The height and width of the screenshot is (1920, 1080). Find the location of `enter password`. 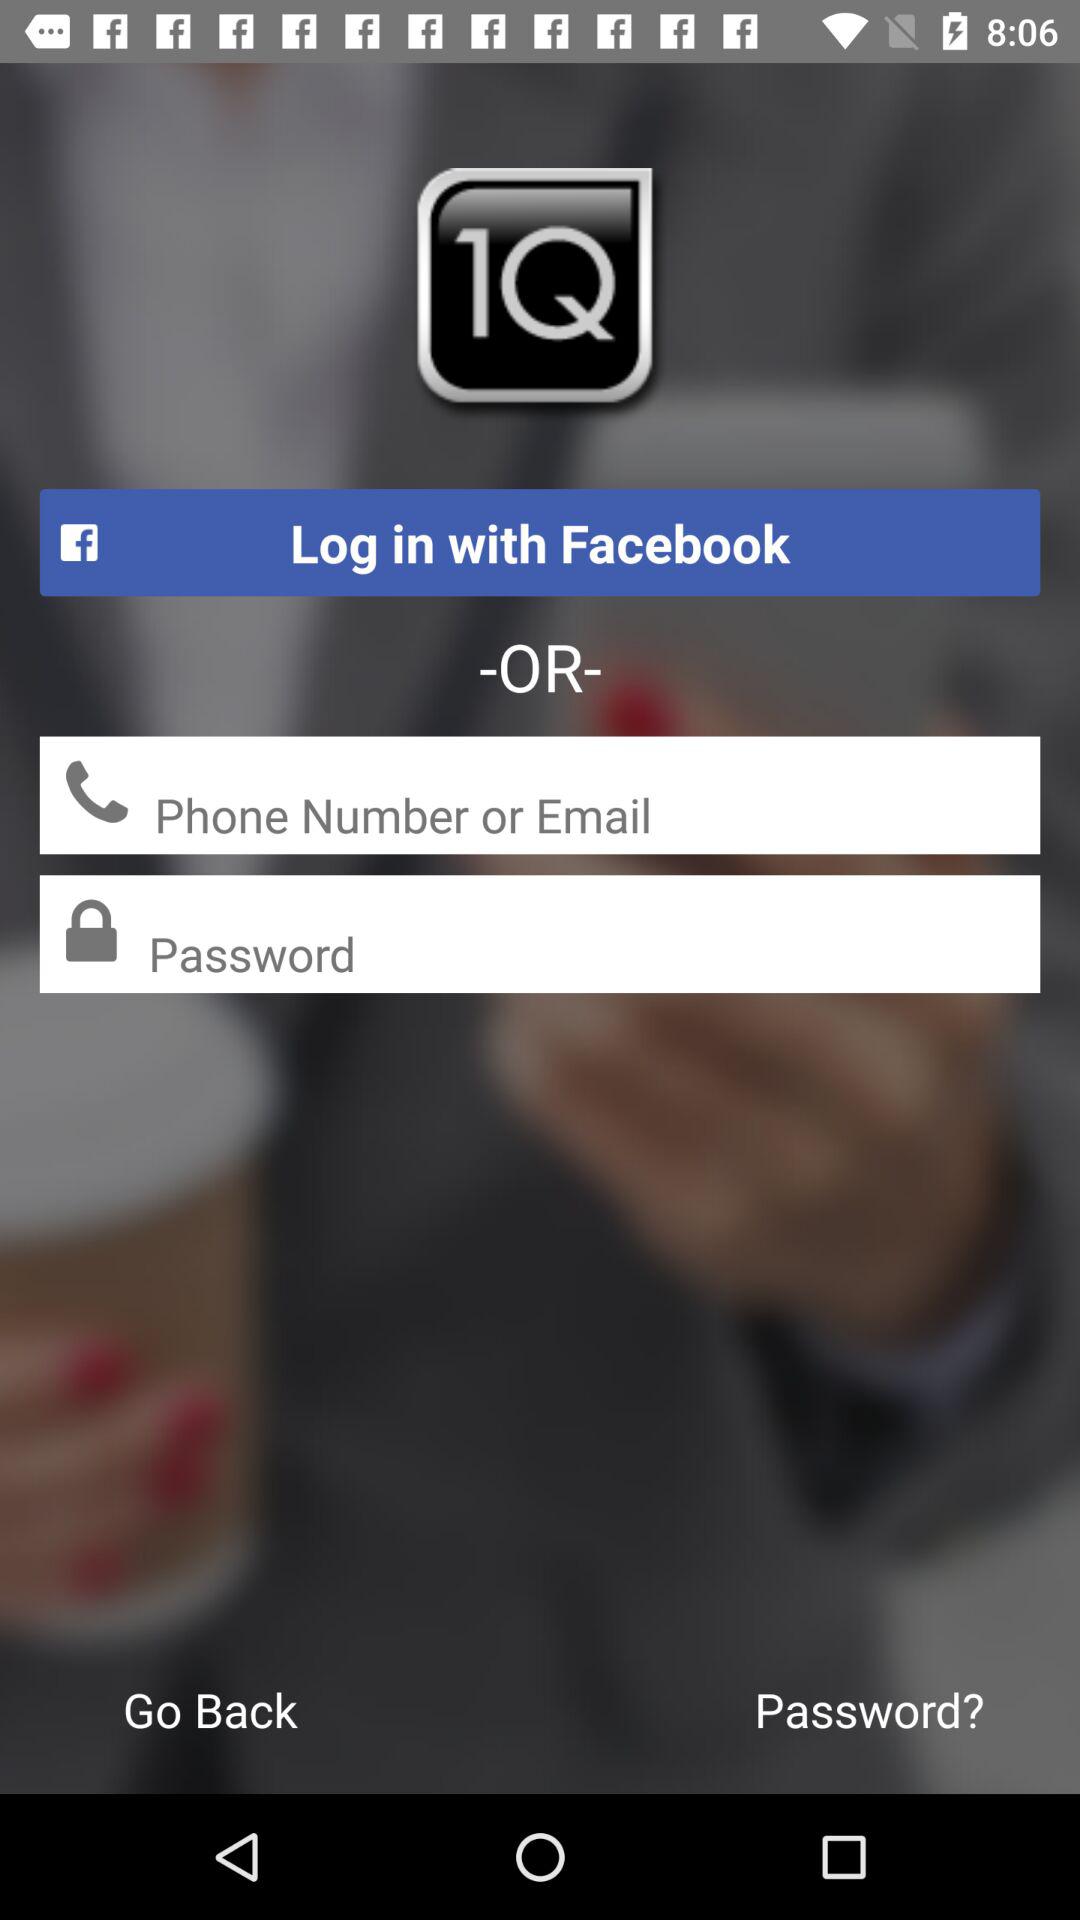

enter password is located at coordinates (594, 956).